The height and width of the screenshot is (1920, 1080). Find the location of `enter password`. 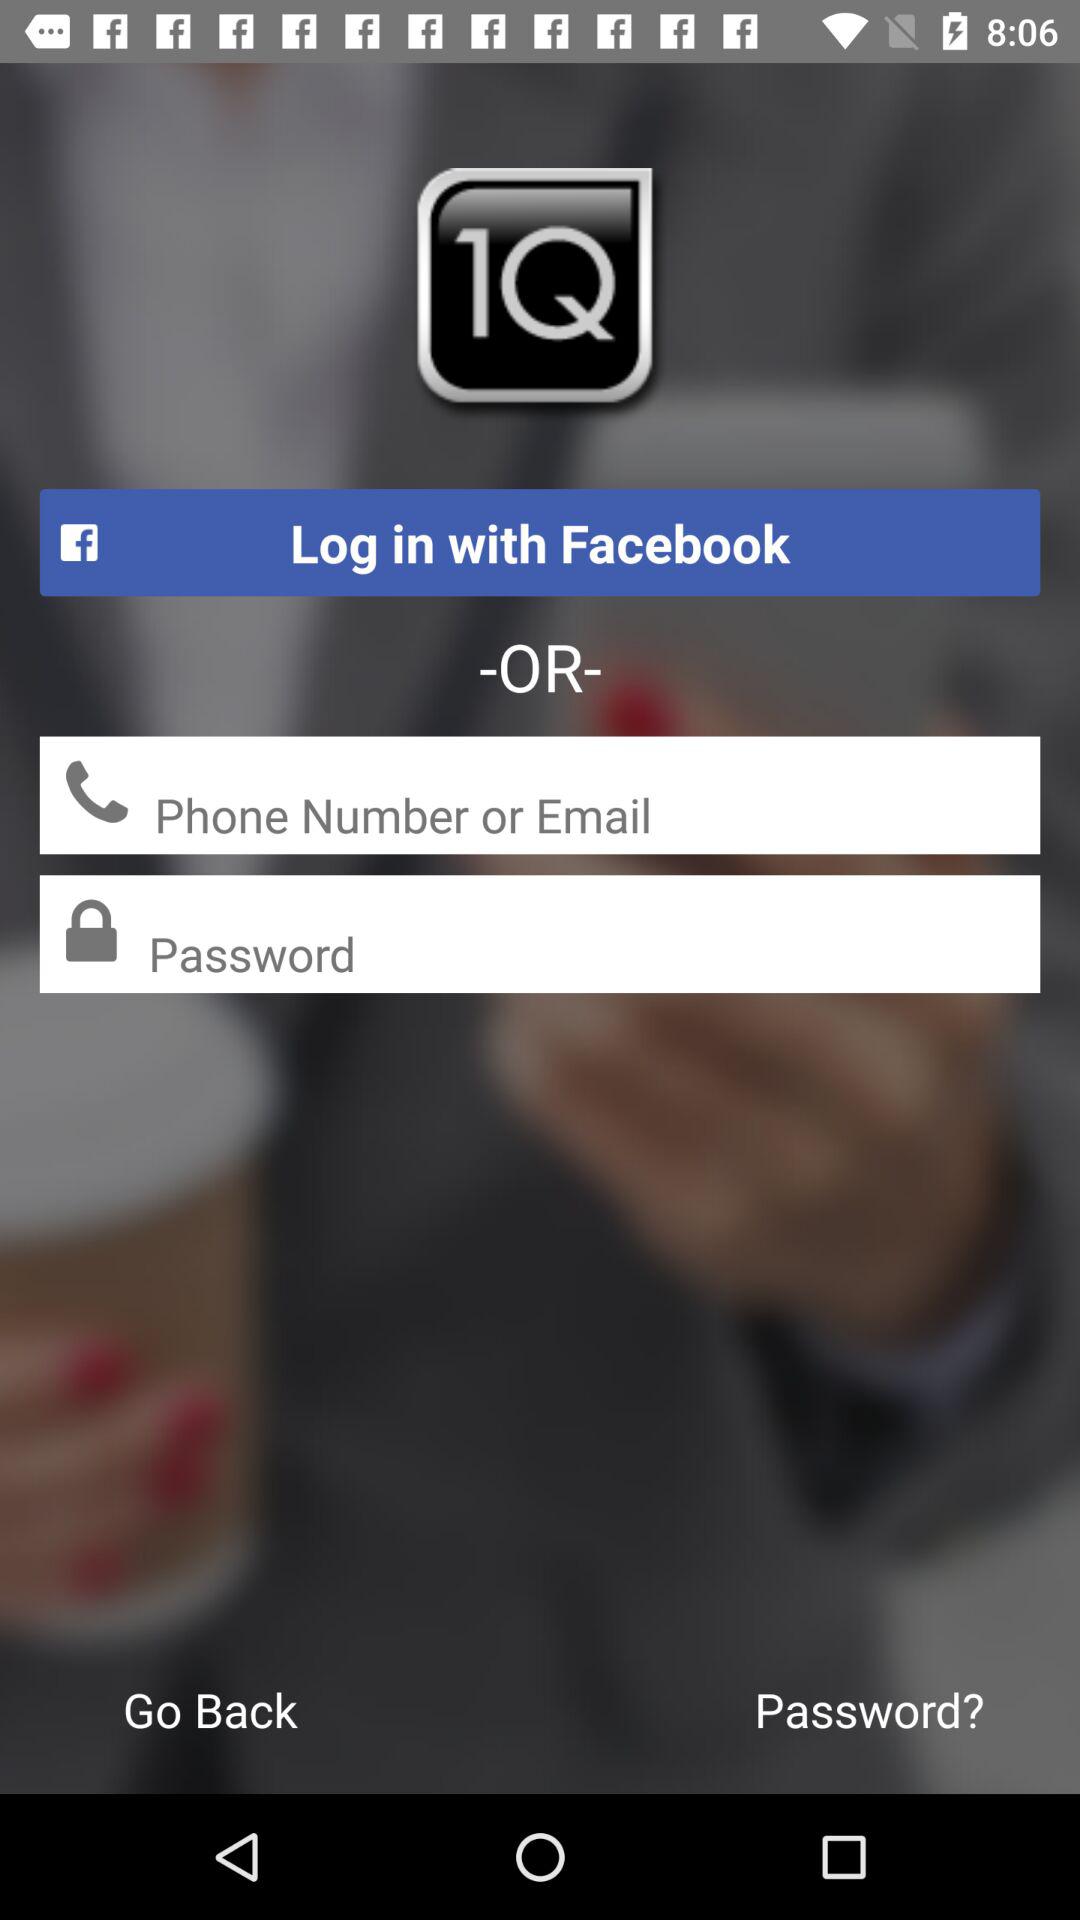

enter password is located at coordinates (594, 956).